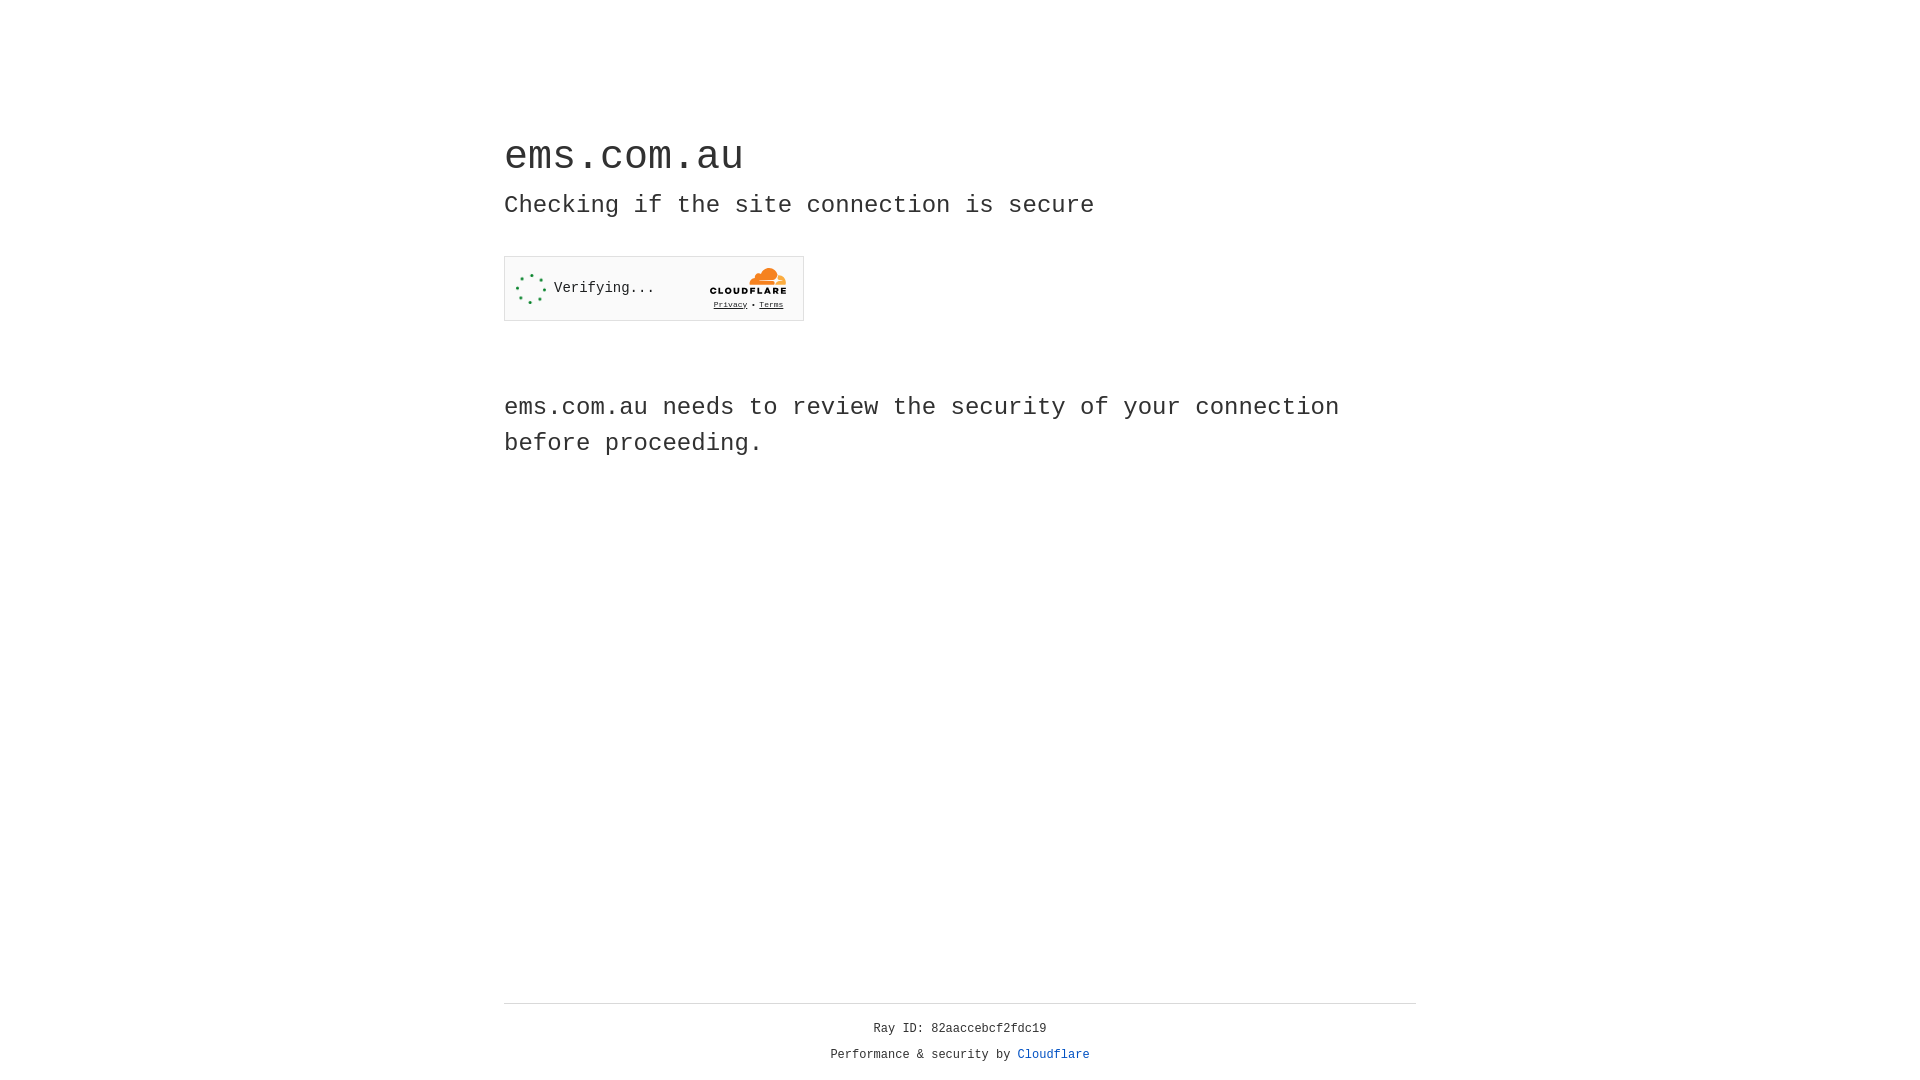 The image size is (1920, 1080). I want to click on Cloudflare, so click(1054, 1055).